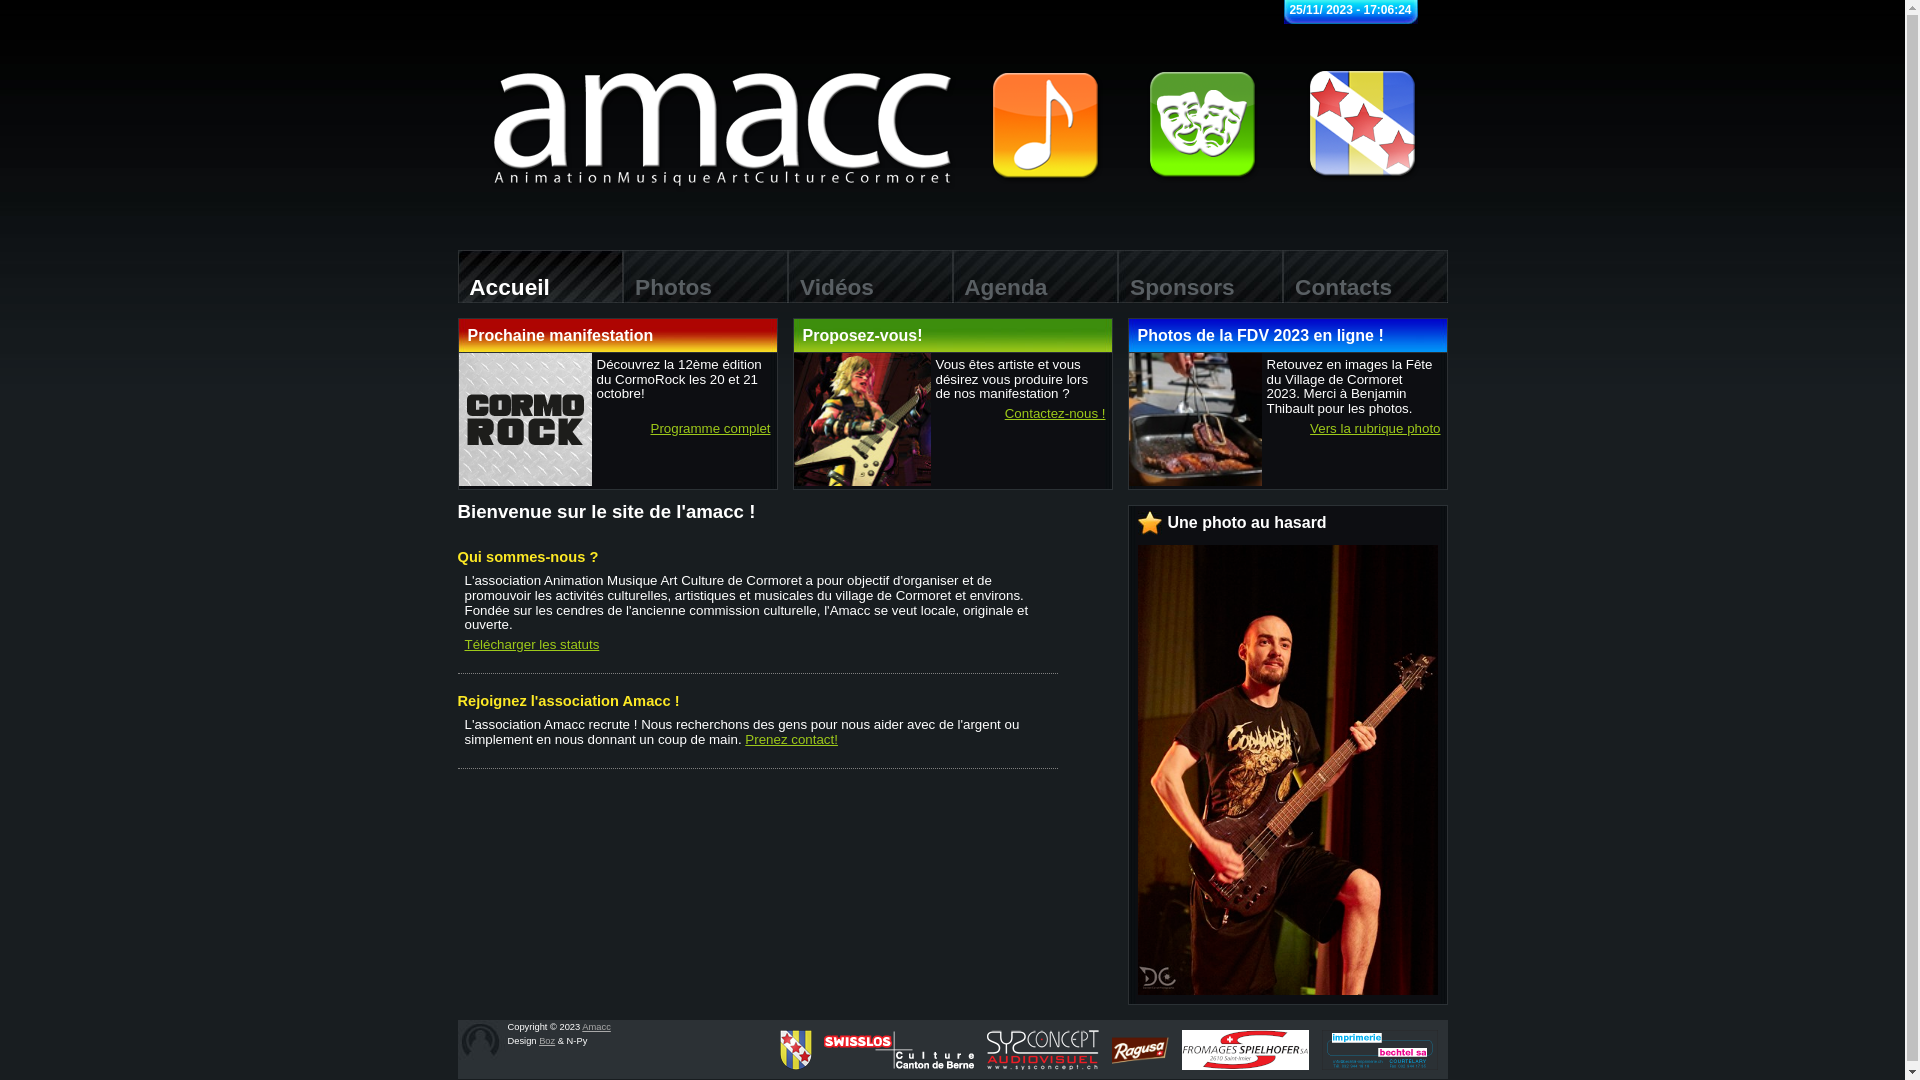 This screenshot has width=1920, height=1080. What do you see at coordinates (547, 1041) in the screenshot?
I see `Boz` at bounding box center [547, 1041].